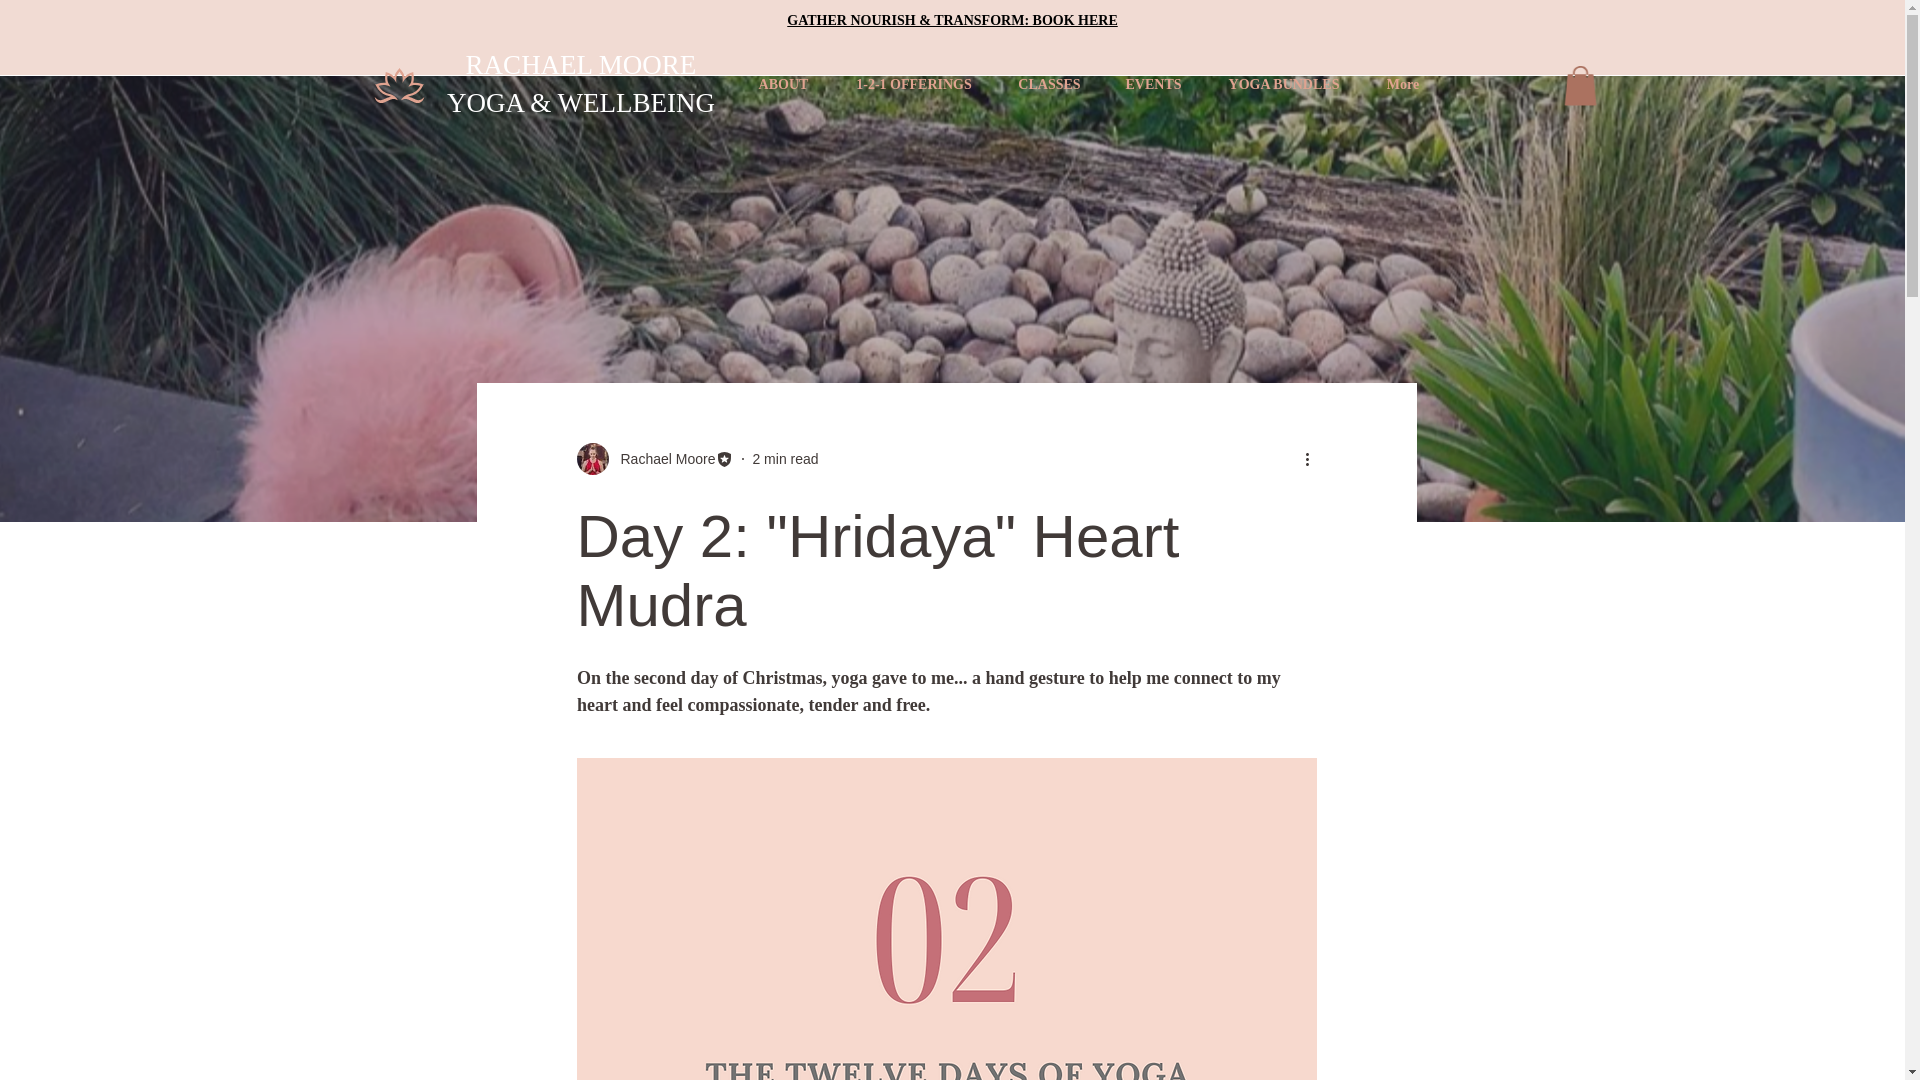 Image resolution: width=1920 pixels, height=1080 pixels. What do you see at coordinates (783, 85) in the screenshot?
I see `ABOUT` at bounding box center [783, 85].